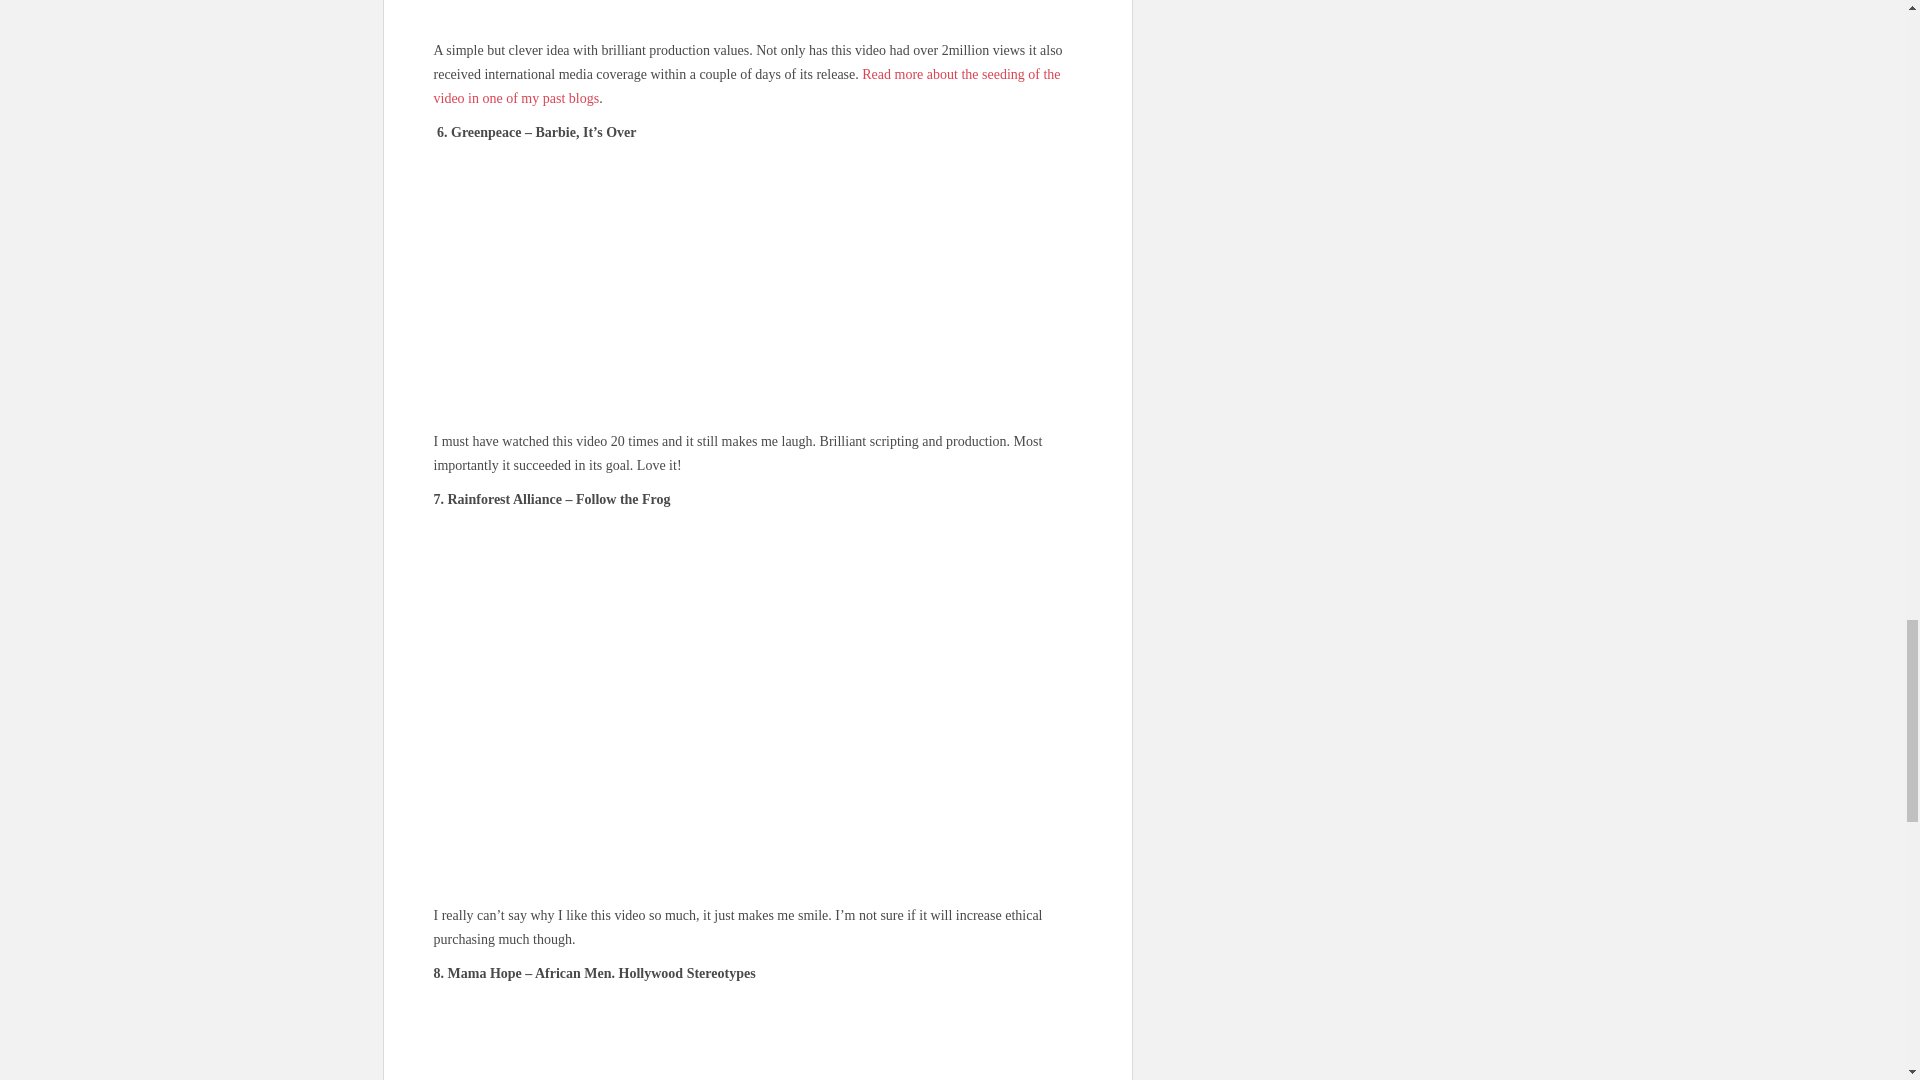  What do you see at coordinates (758, 10) in the screenshot?
I see `Africa For Norway - New charity single out now!` at bounding box center [758, 10].